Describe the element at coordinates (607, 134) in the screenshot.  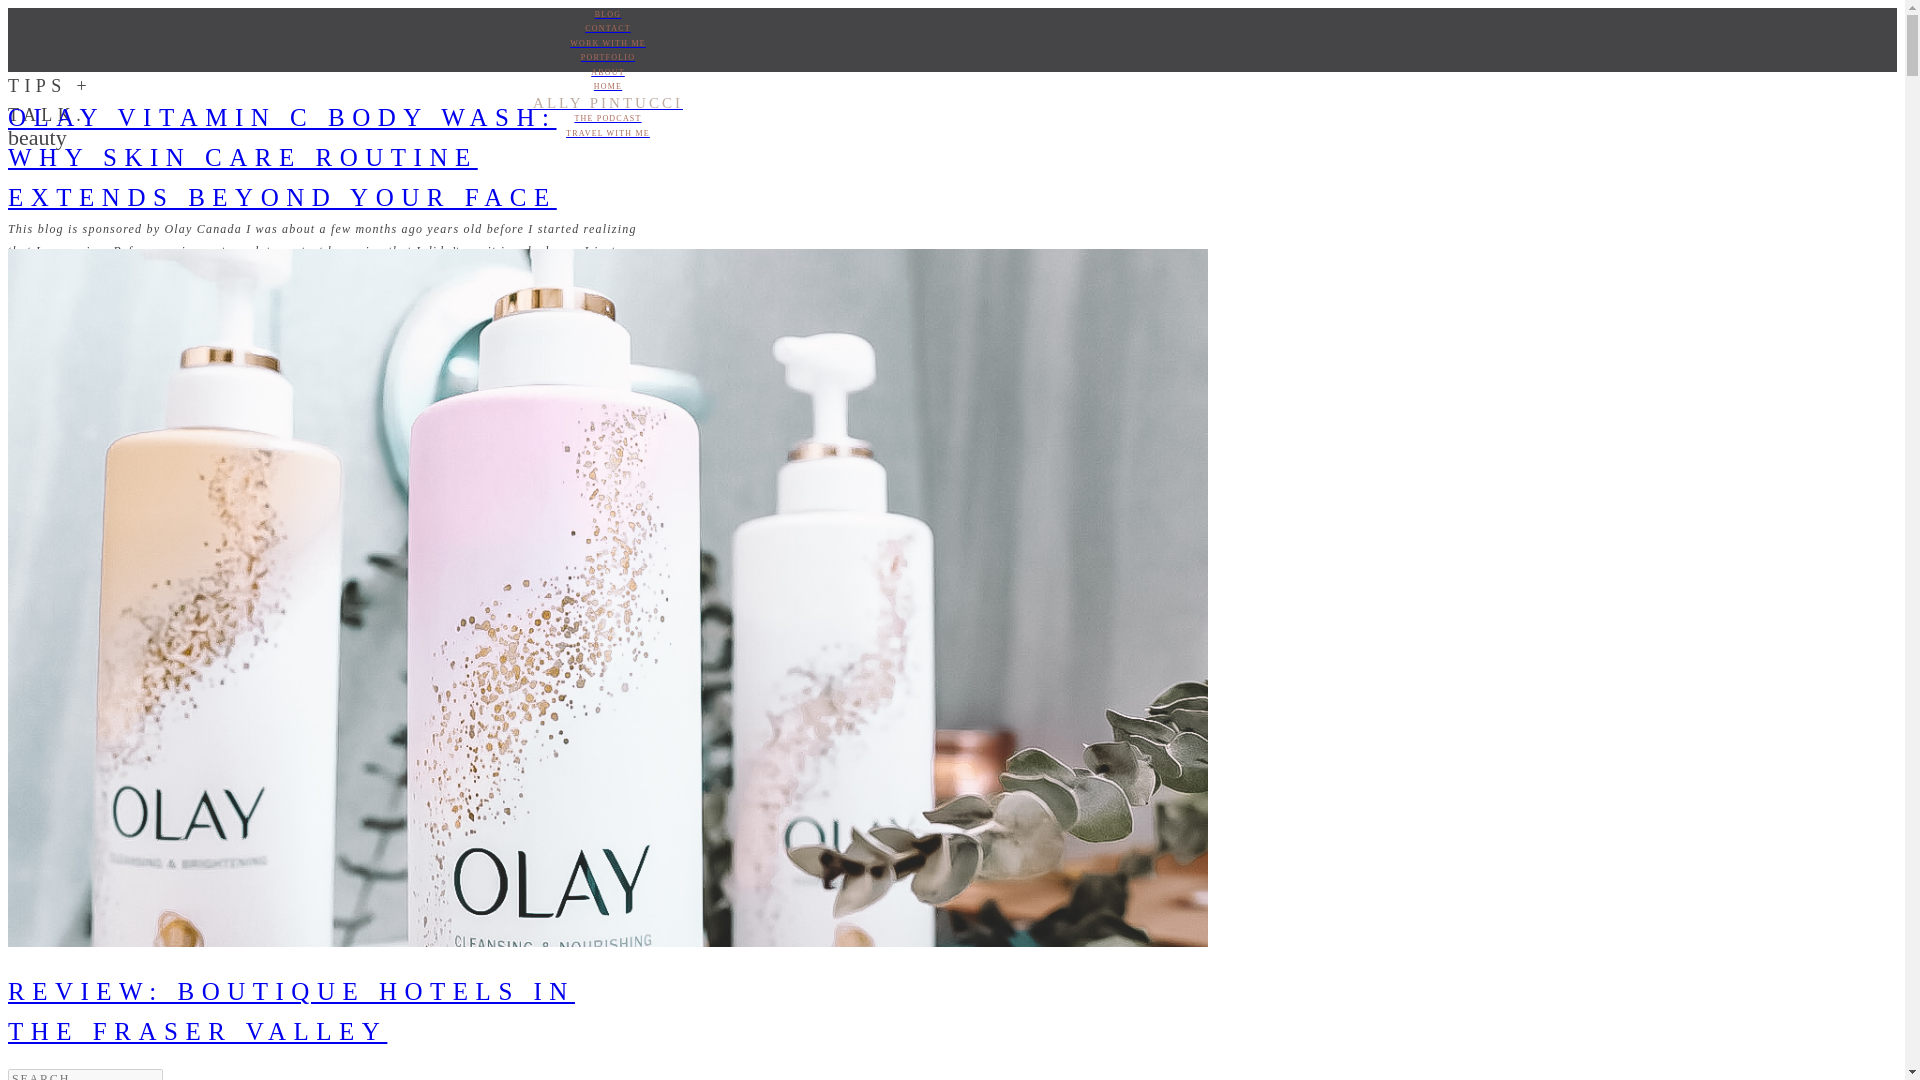
I see `TRAVEL WITH ME` at that location.